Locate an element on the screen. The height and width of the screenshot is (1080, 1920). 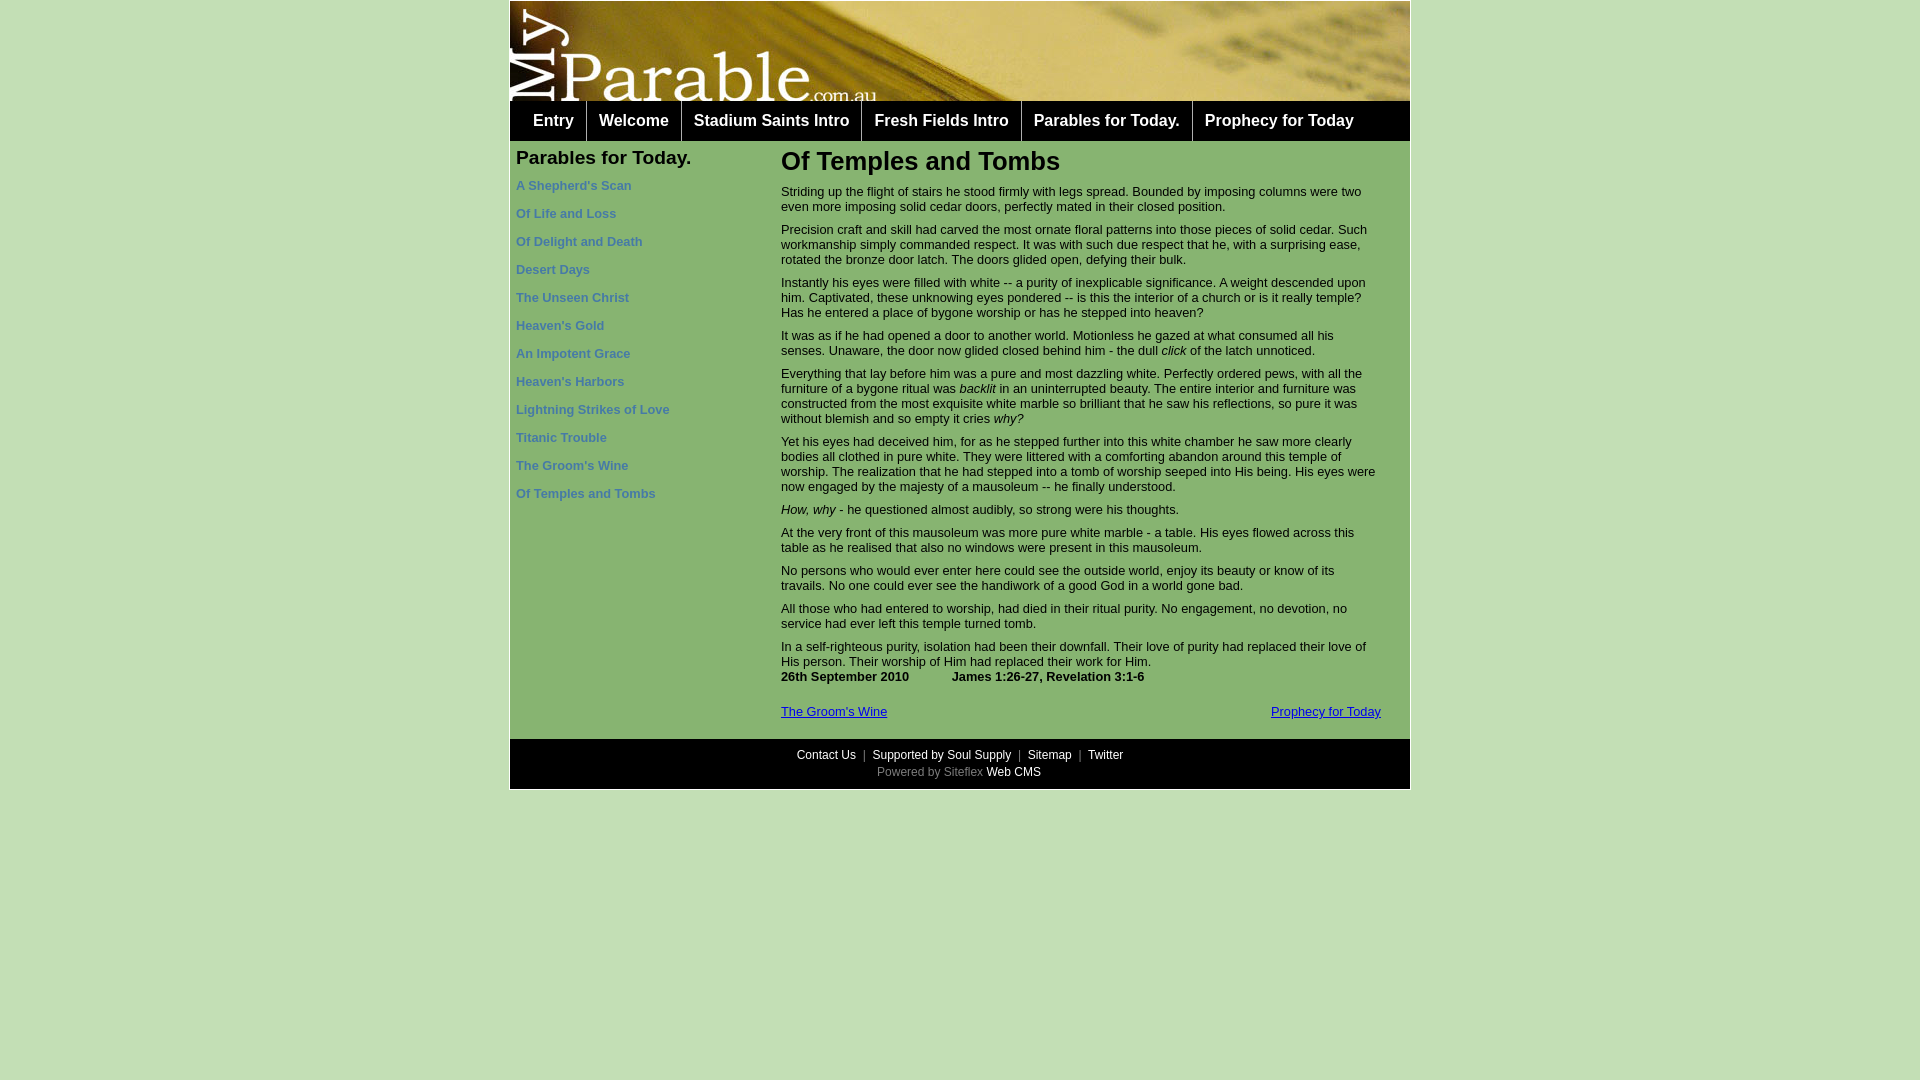
Of Life and Loss is located at coordinates (566, 214).